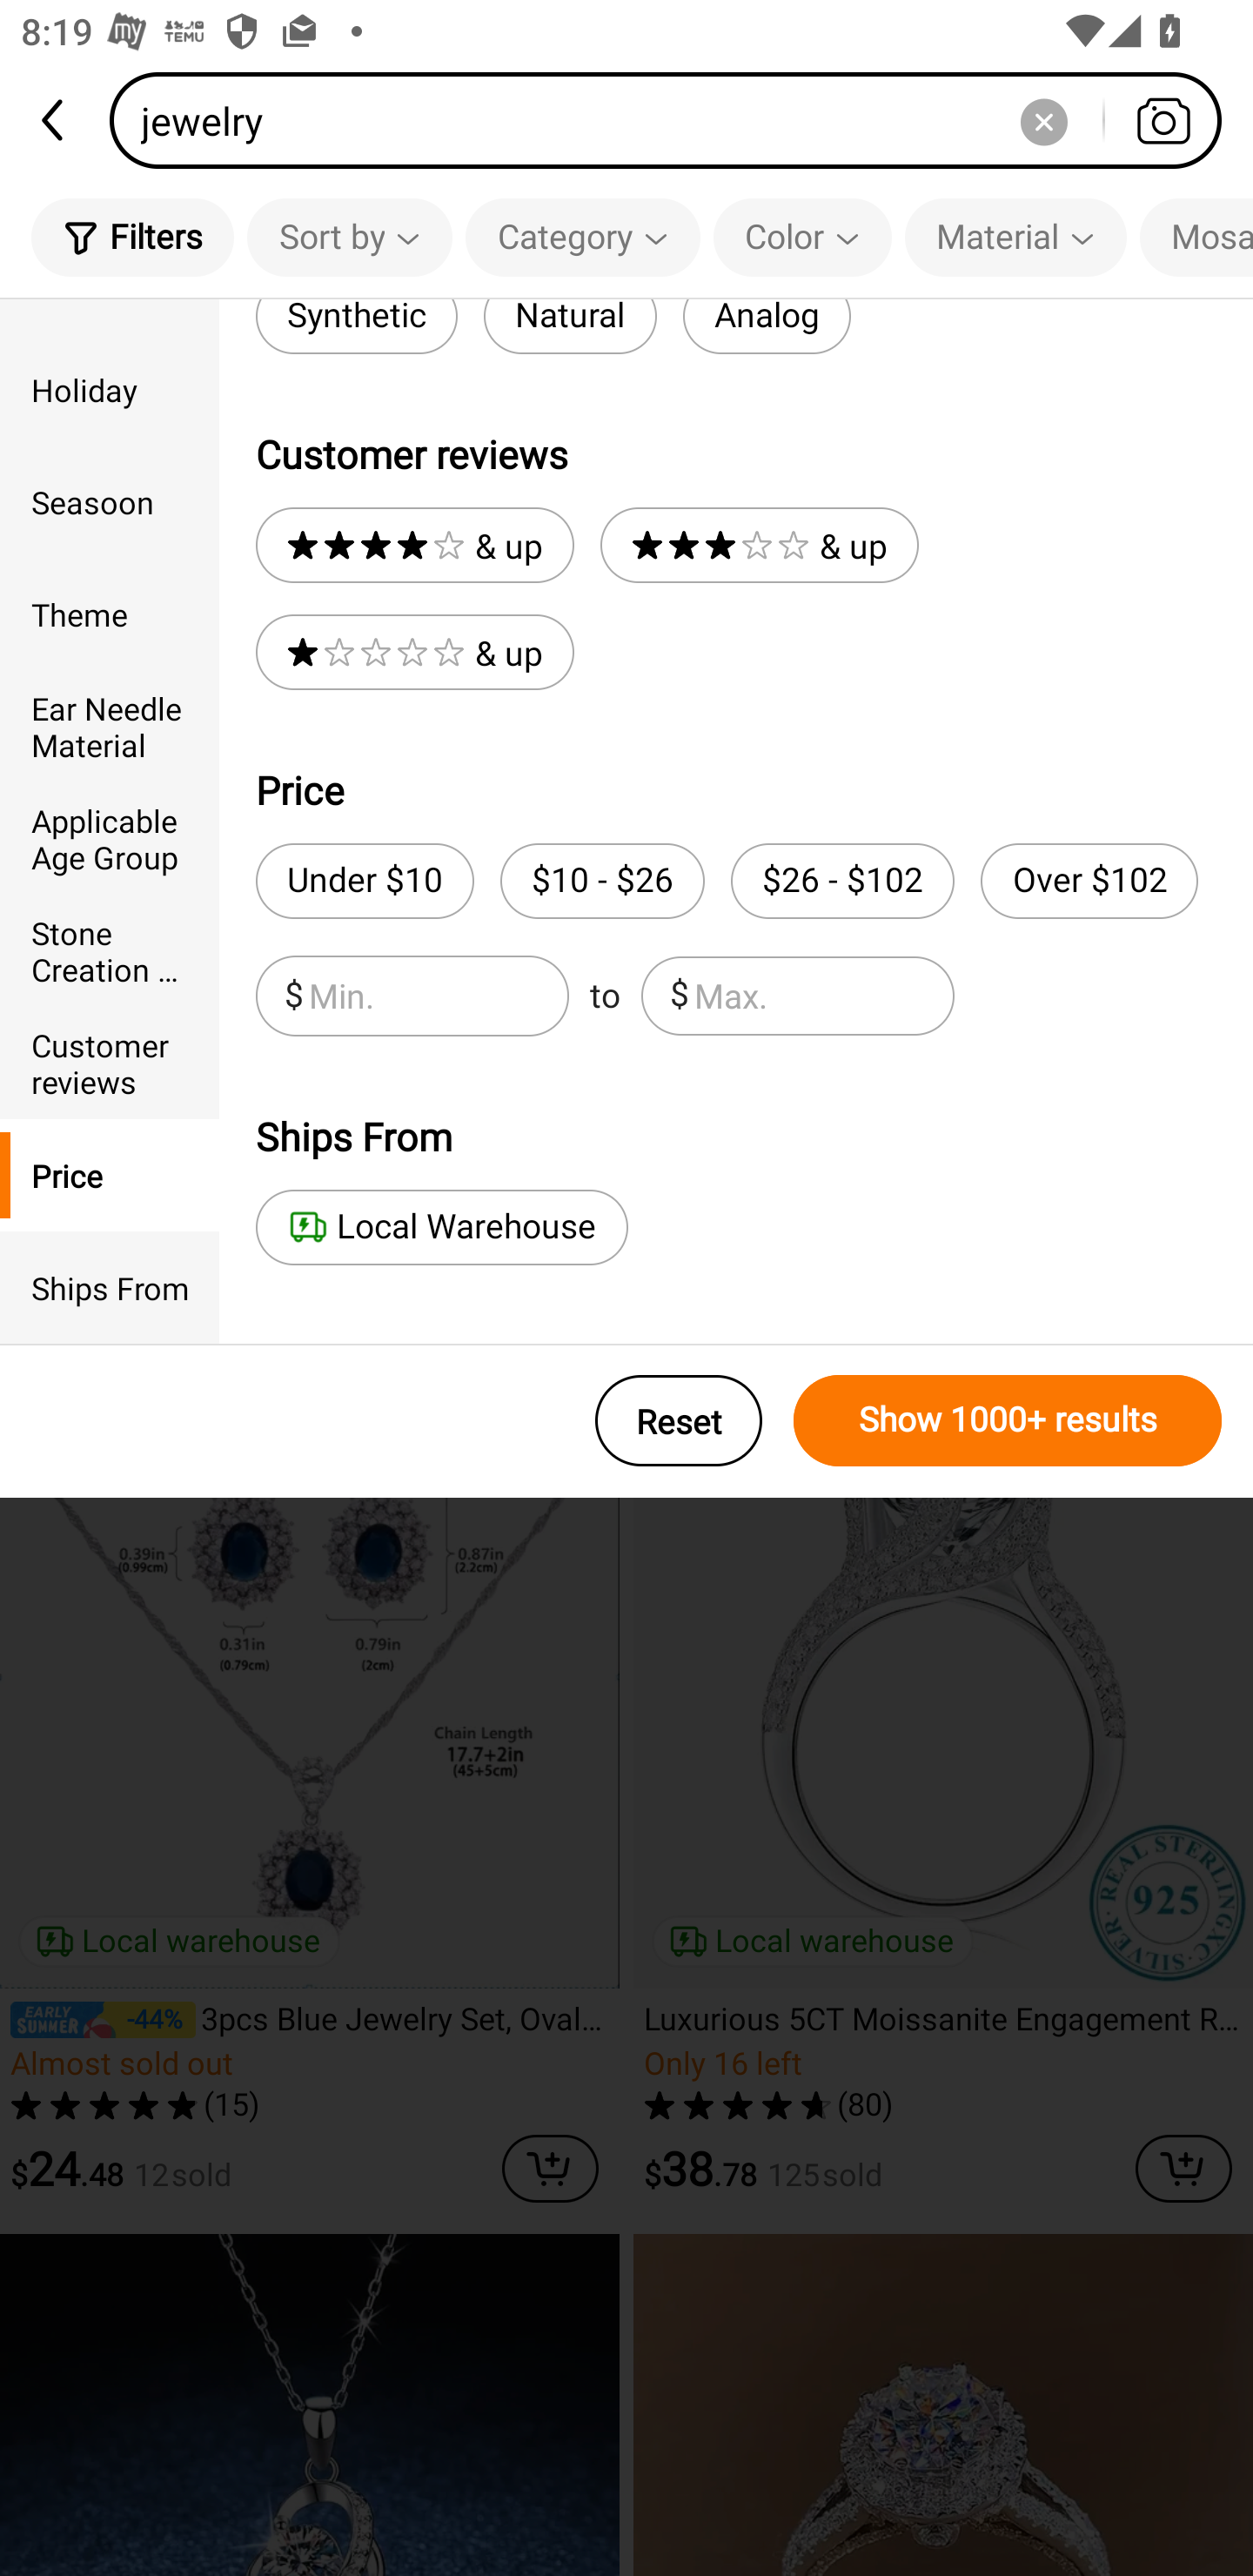  I want to click on Analog, so click(766, 327).